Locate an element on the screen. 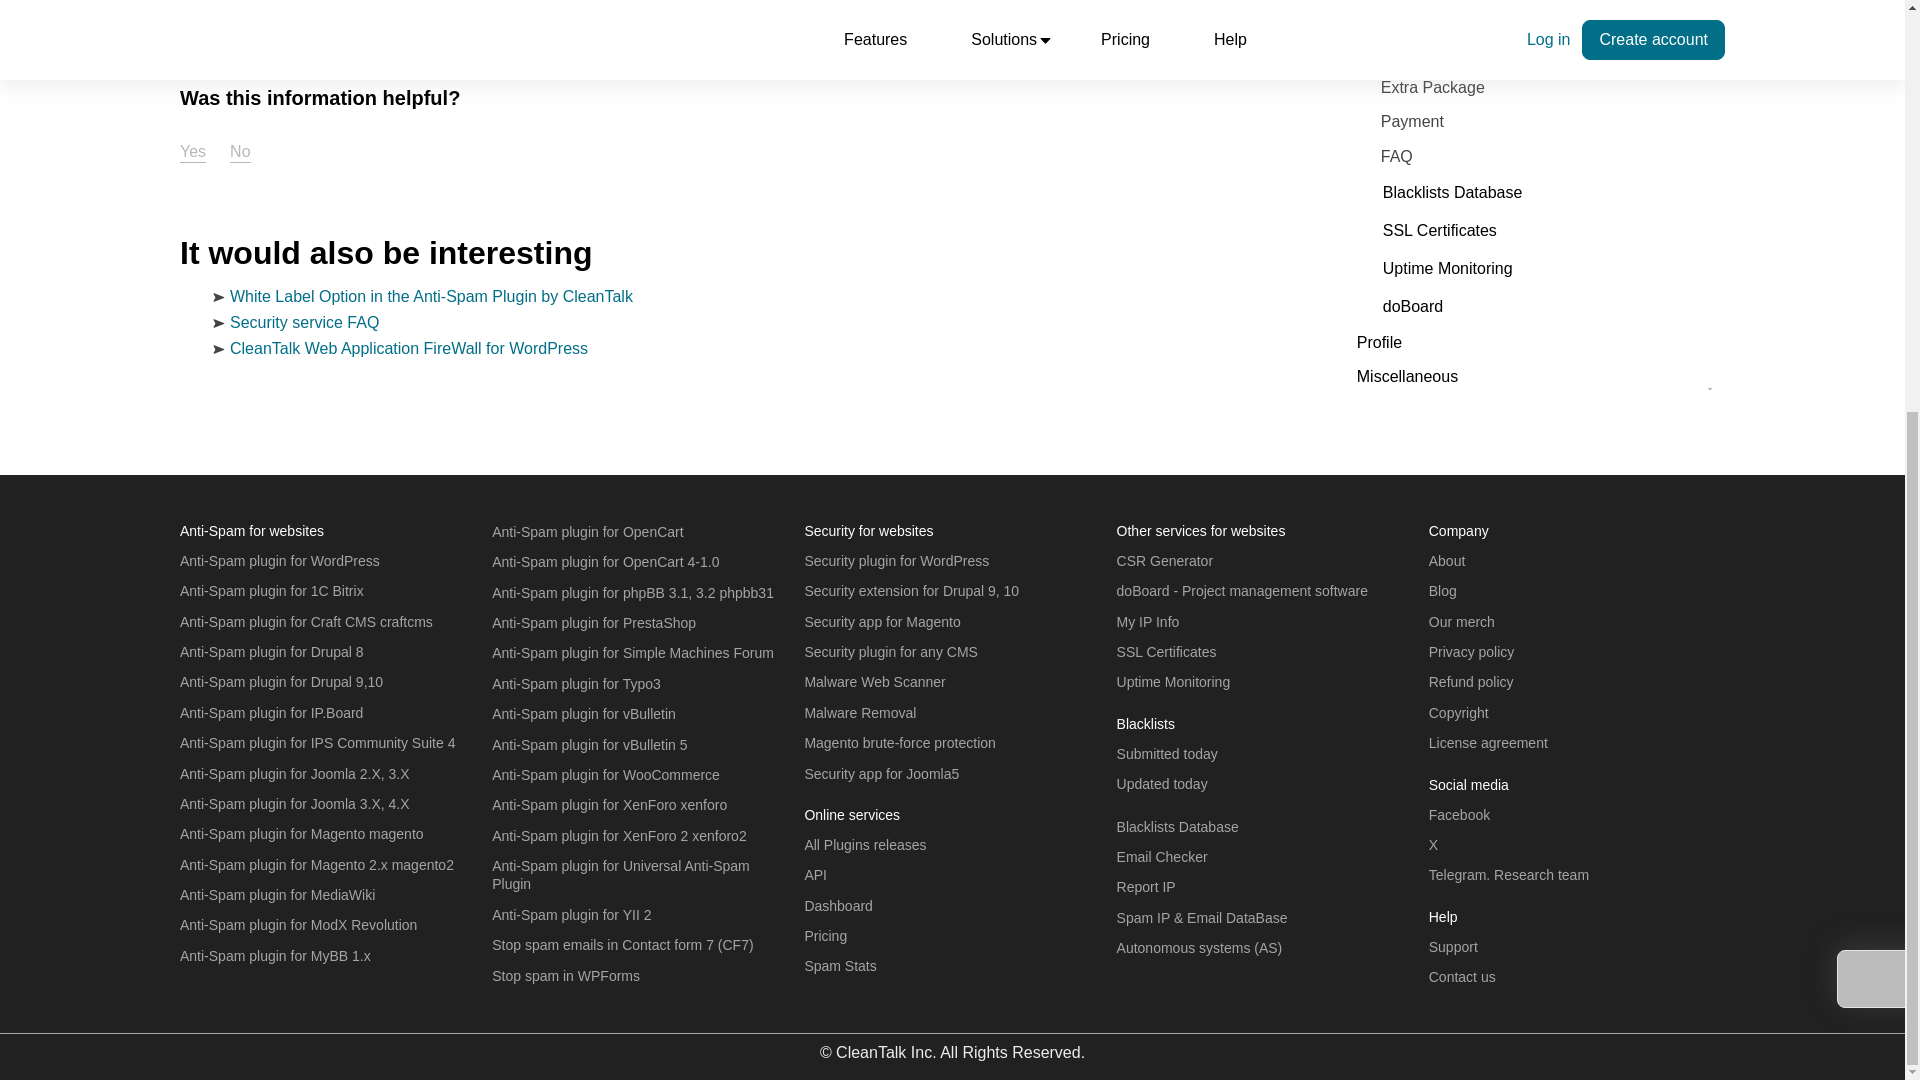  Pricing is located at coordinates (825, 935).